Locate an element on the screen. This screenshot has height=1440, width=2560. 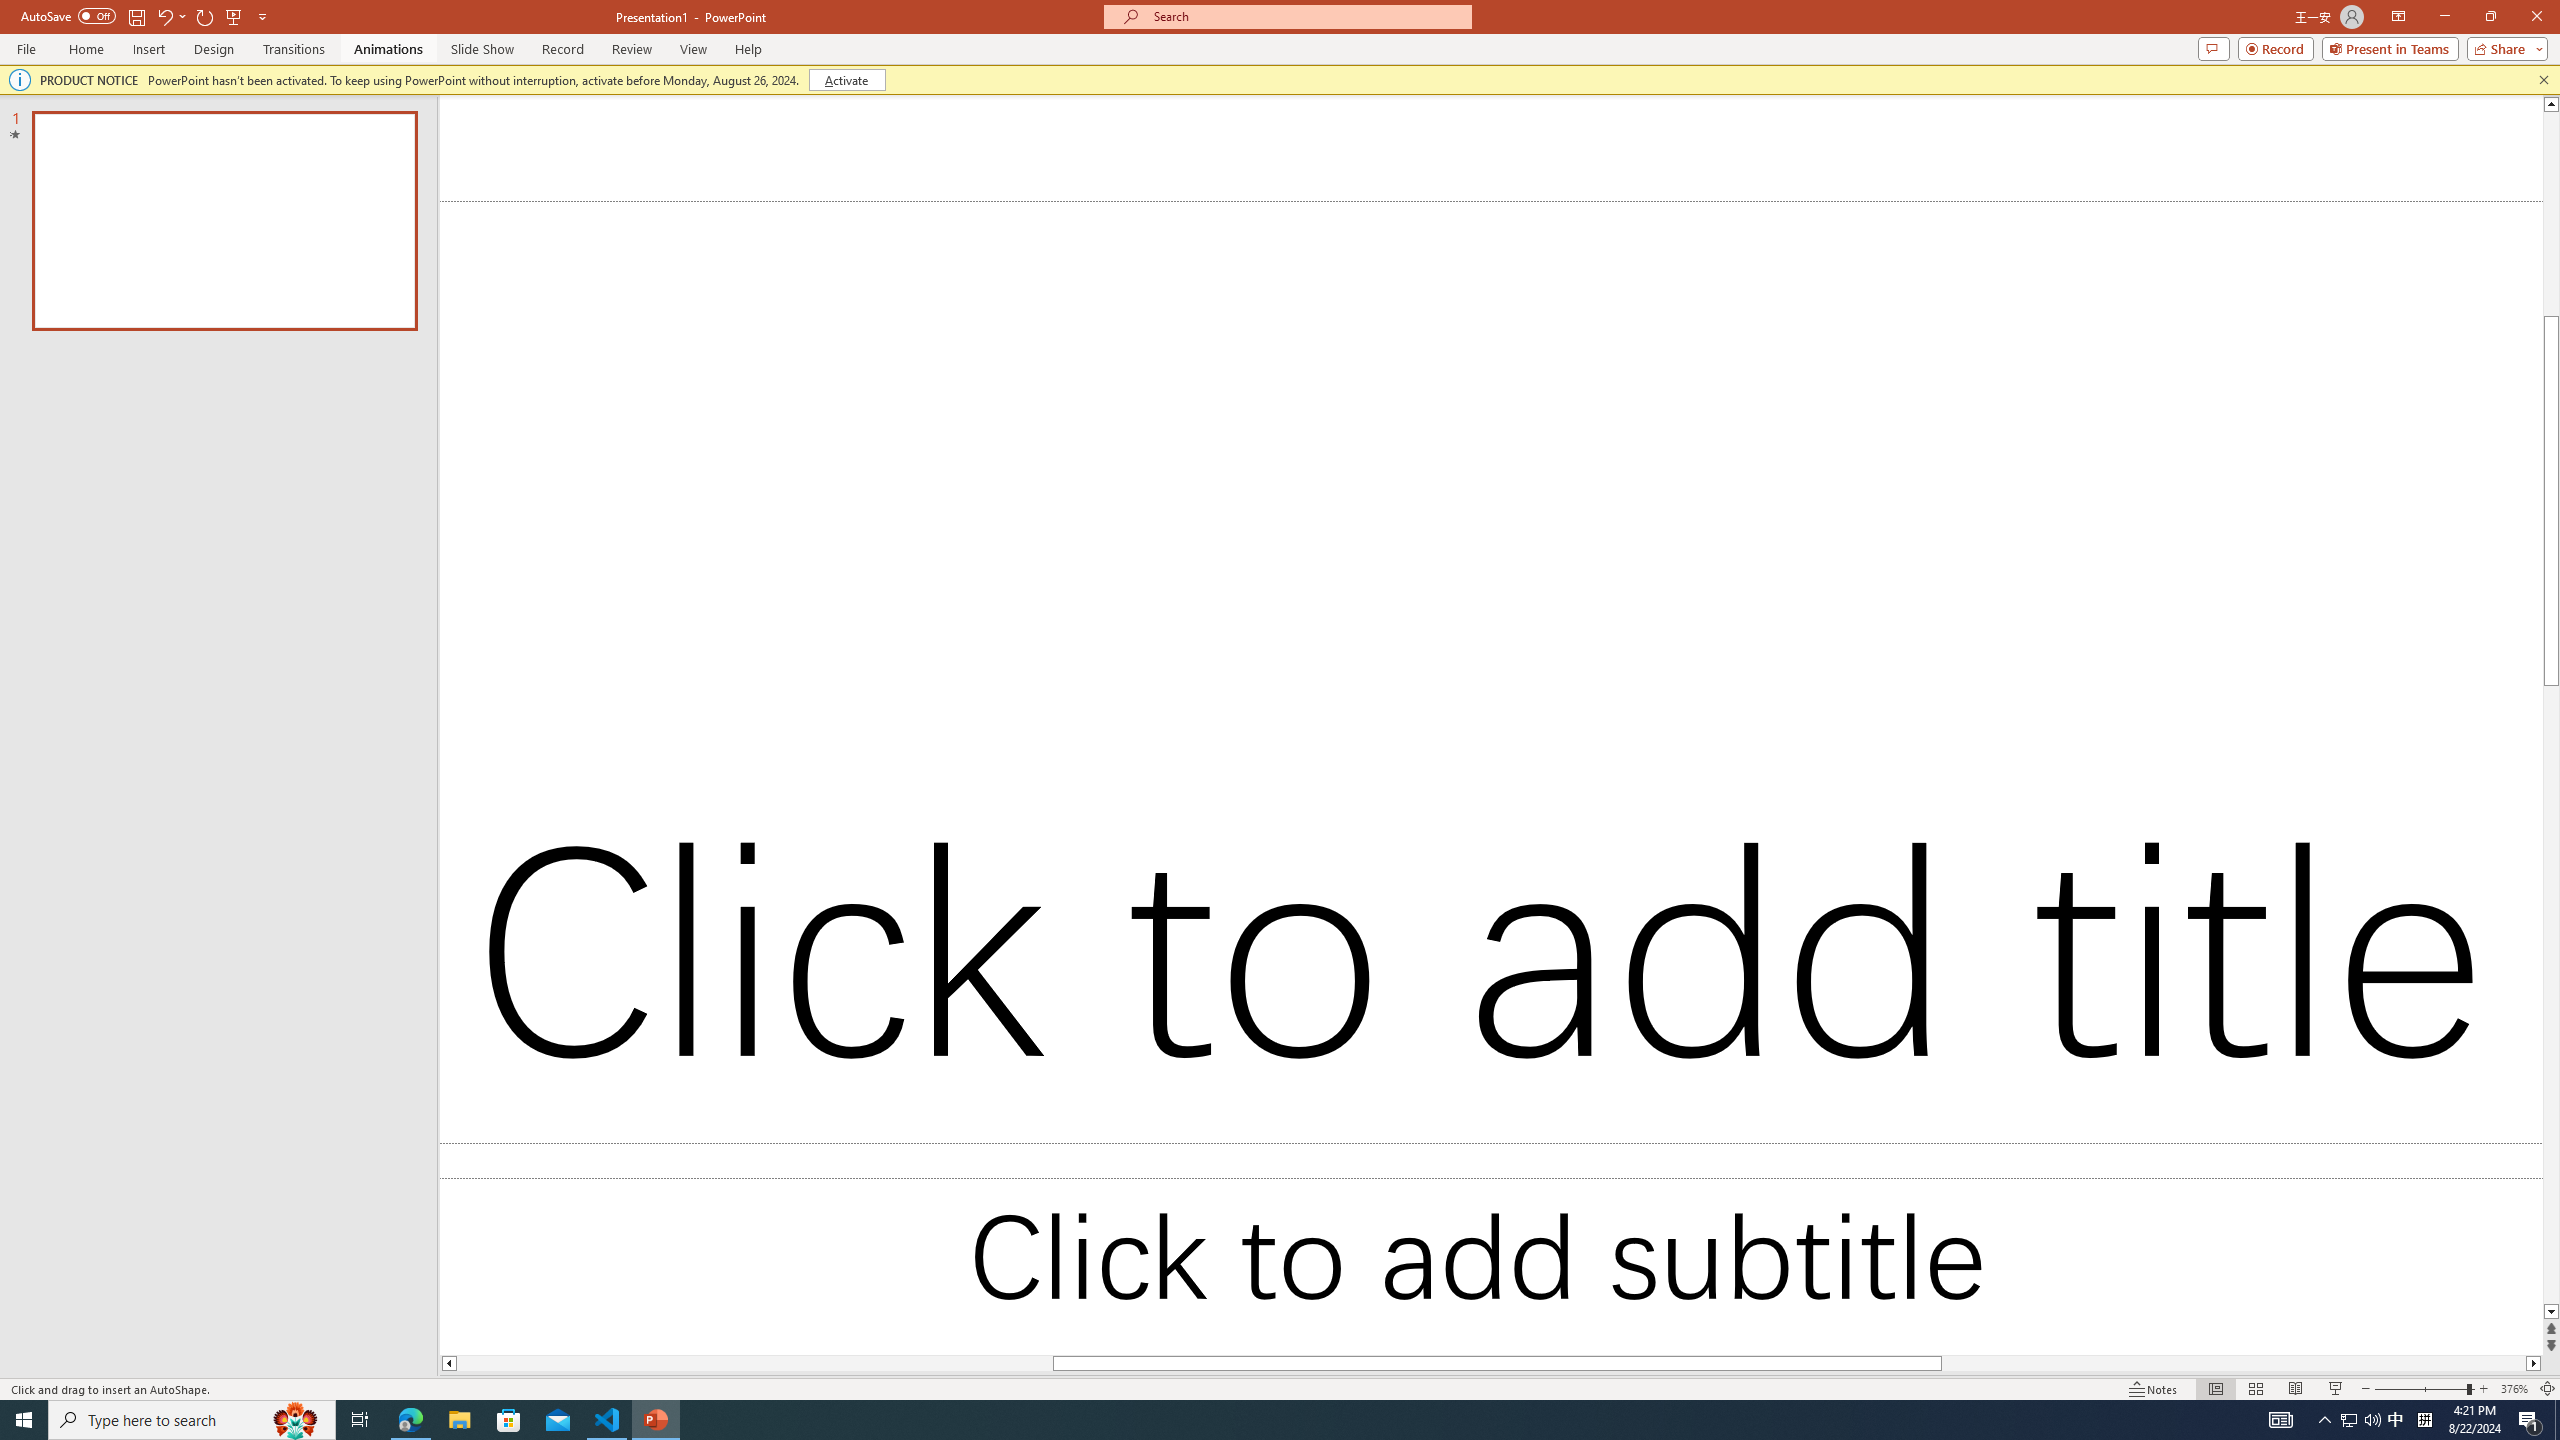
Activate is located at coordinates (846, 80).